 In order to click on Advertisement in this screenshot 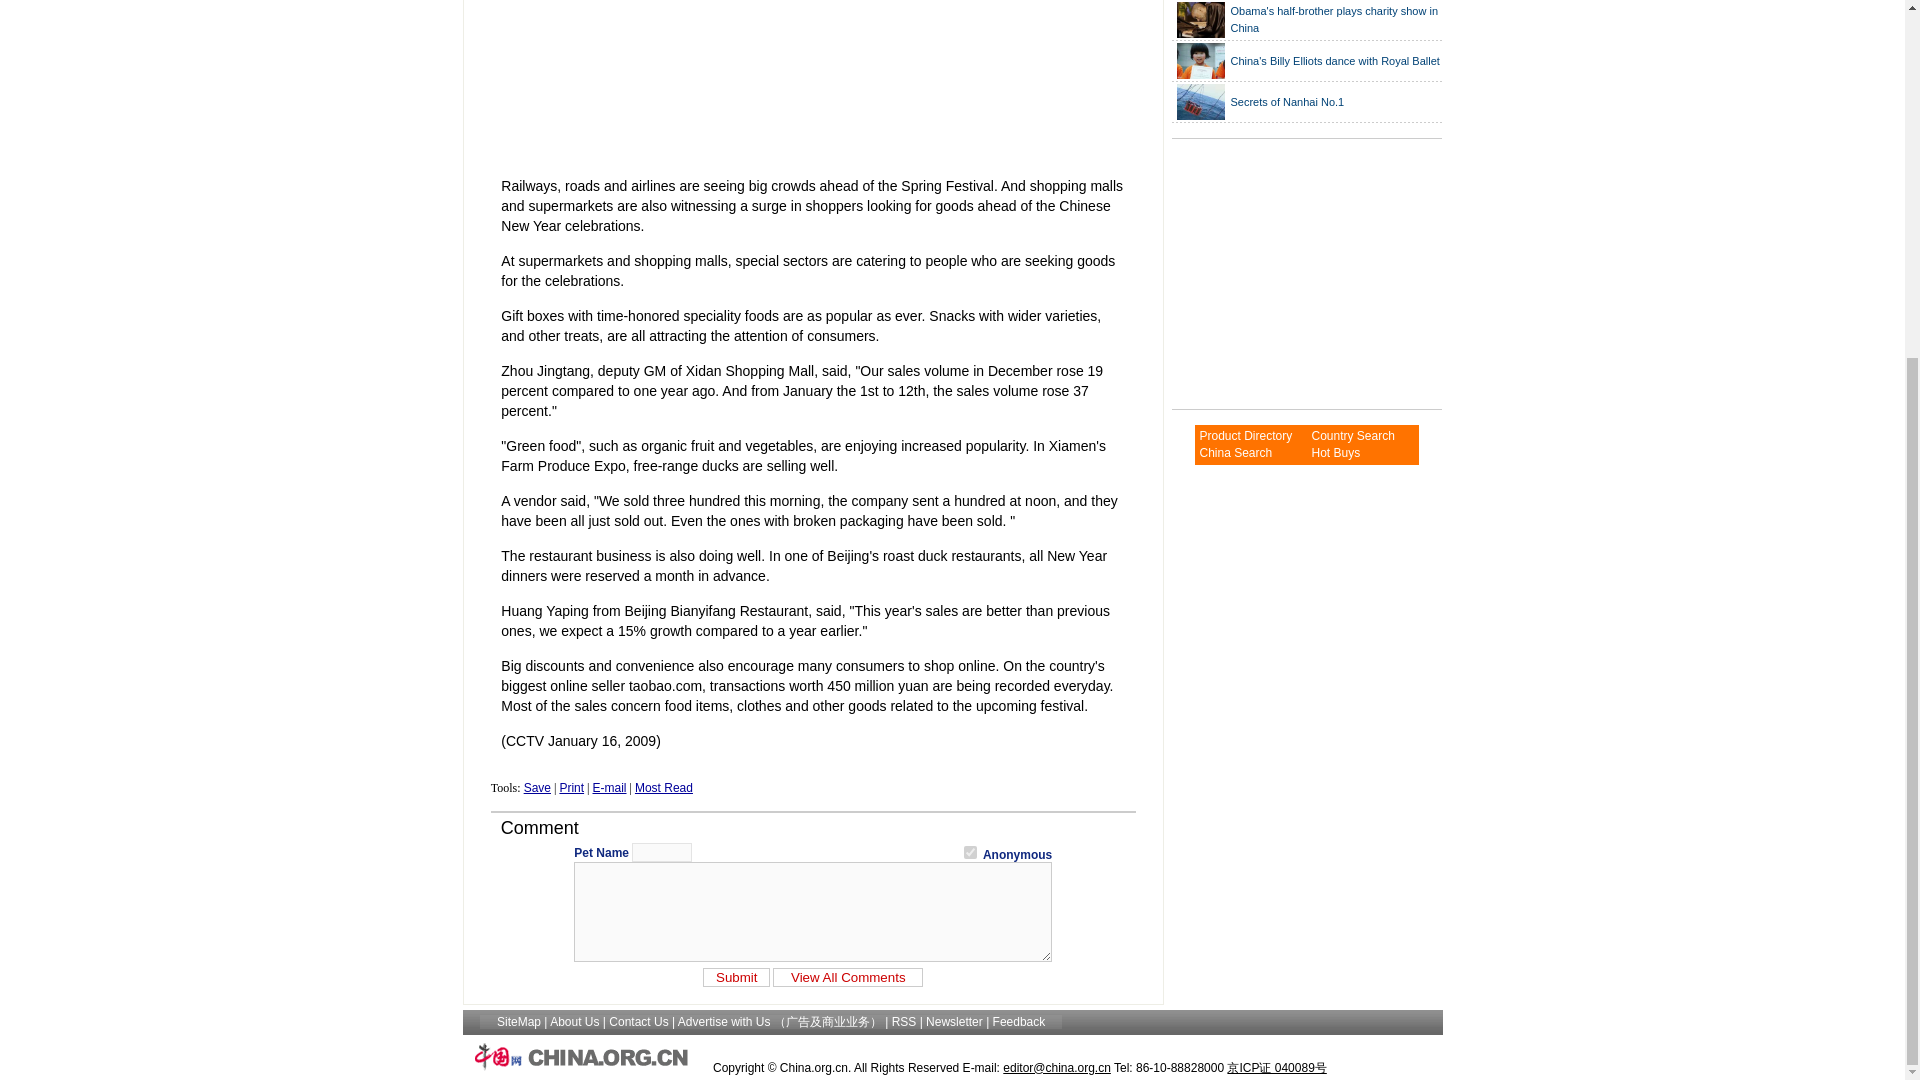, I will do `click(1296, 274)`.